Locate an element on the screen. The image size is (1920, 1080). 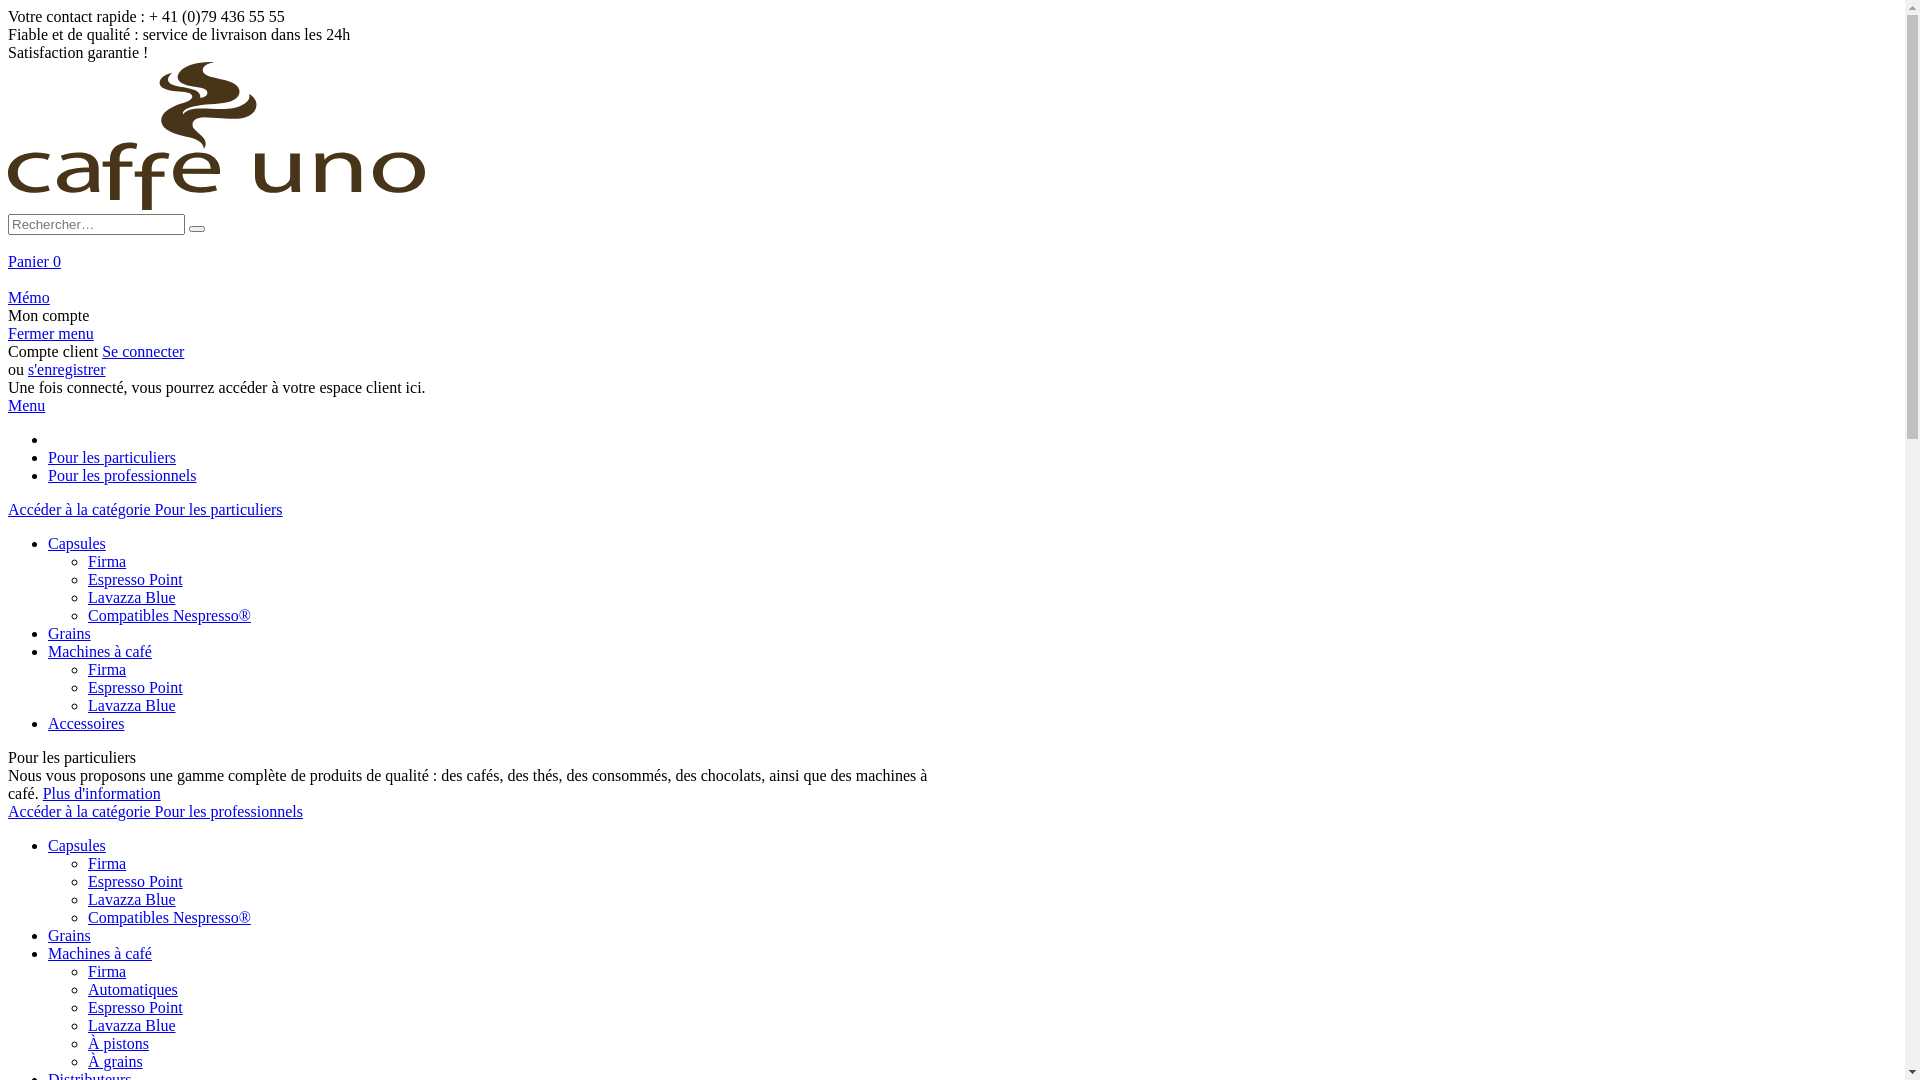
Lavazza Blue is located at coordinates (132, 704).